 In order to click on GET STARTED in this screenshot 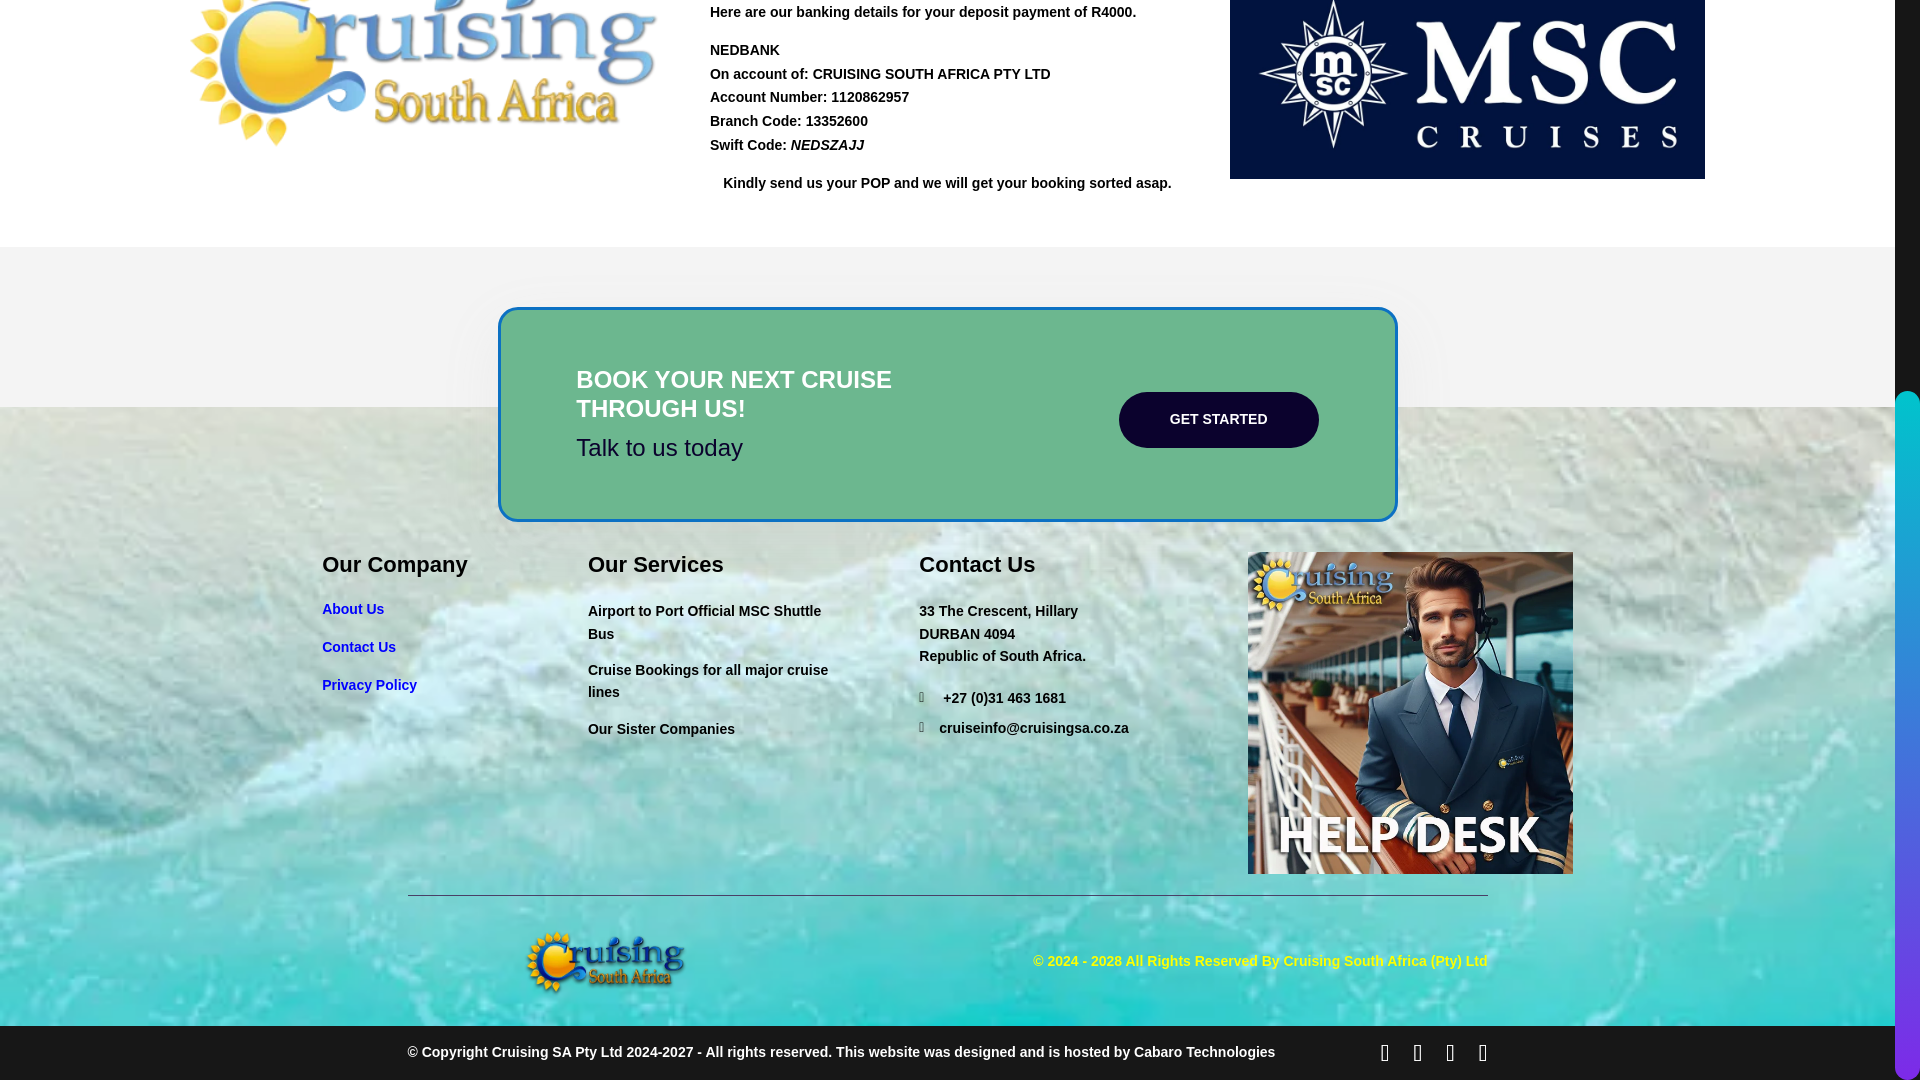, I will do `click(1219, 420)`.